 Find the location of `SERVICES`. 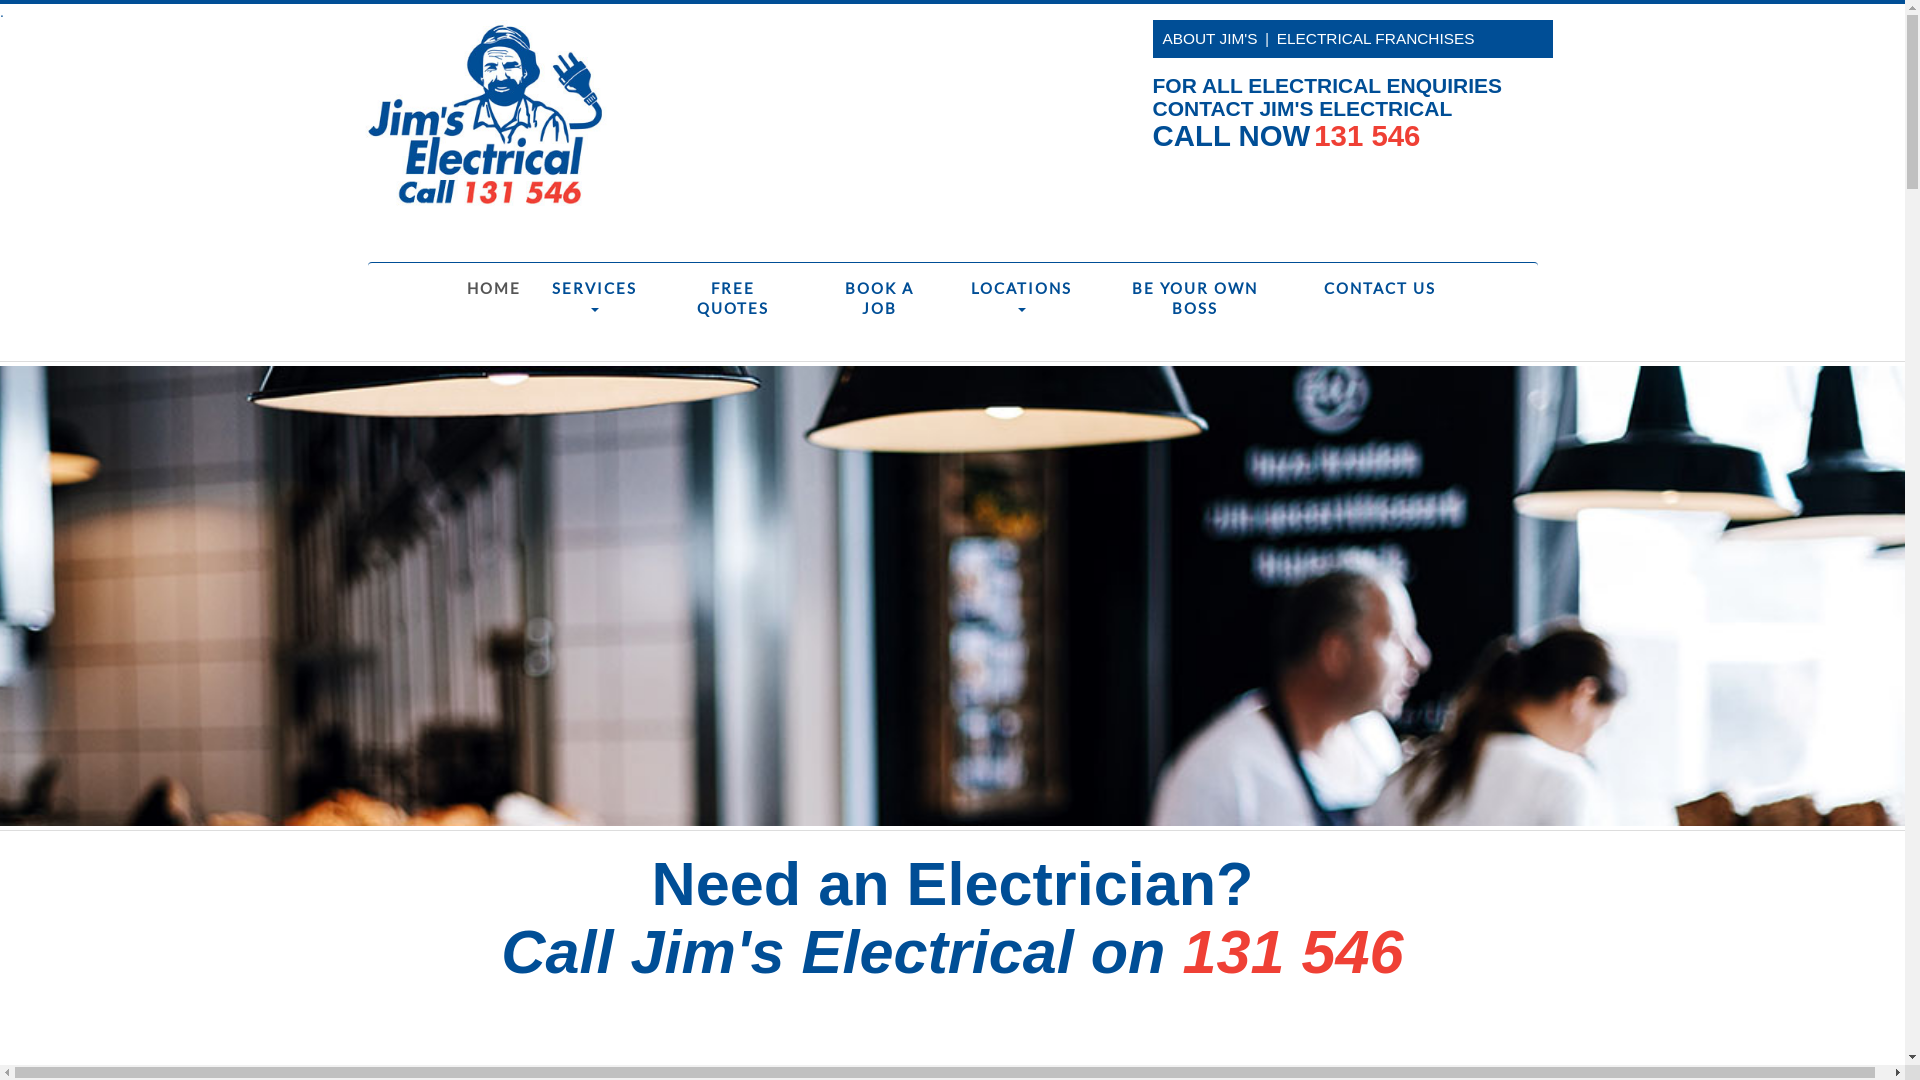

SERVICES is located at coordinates (594, 298).